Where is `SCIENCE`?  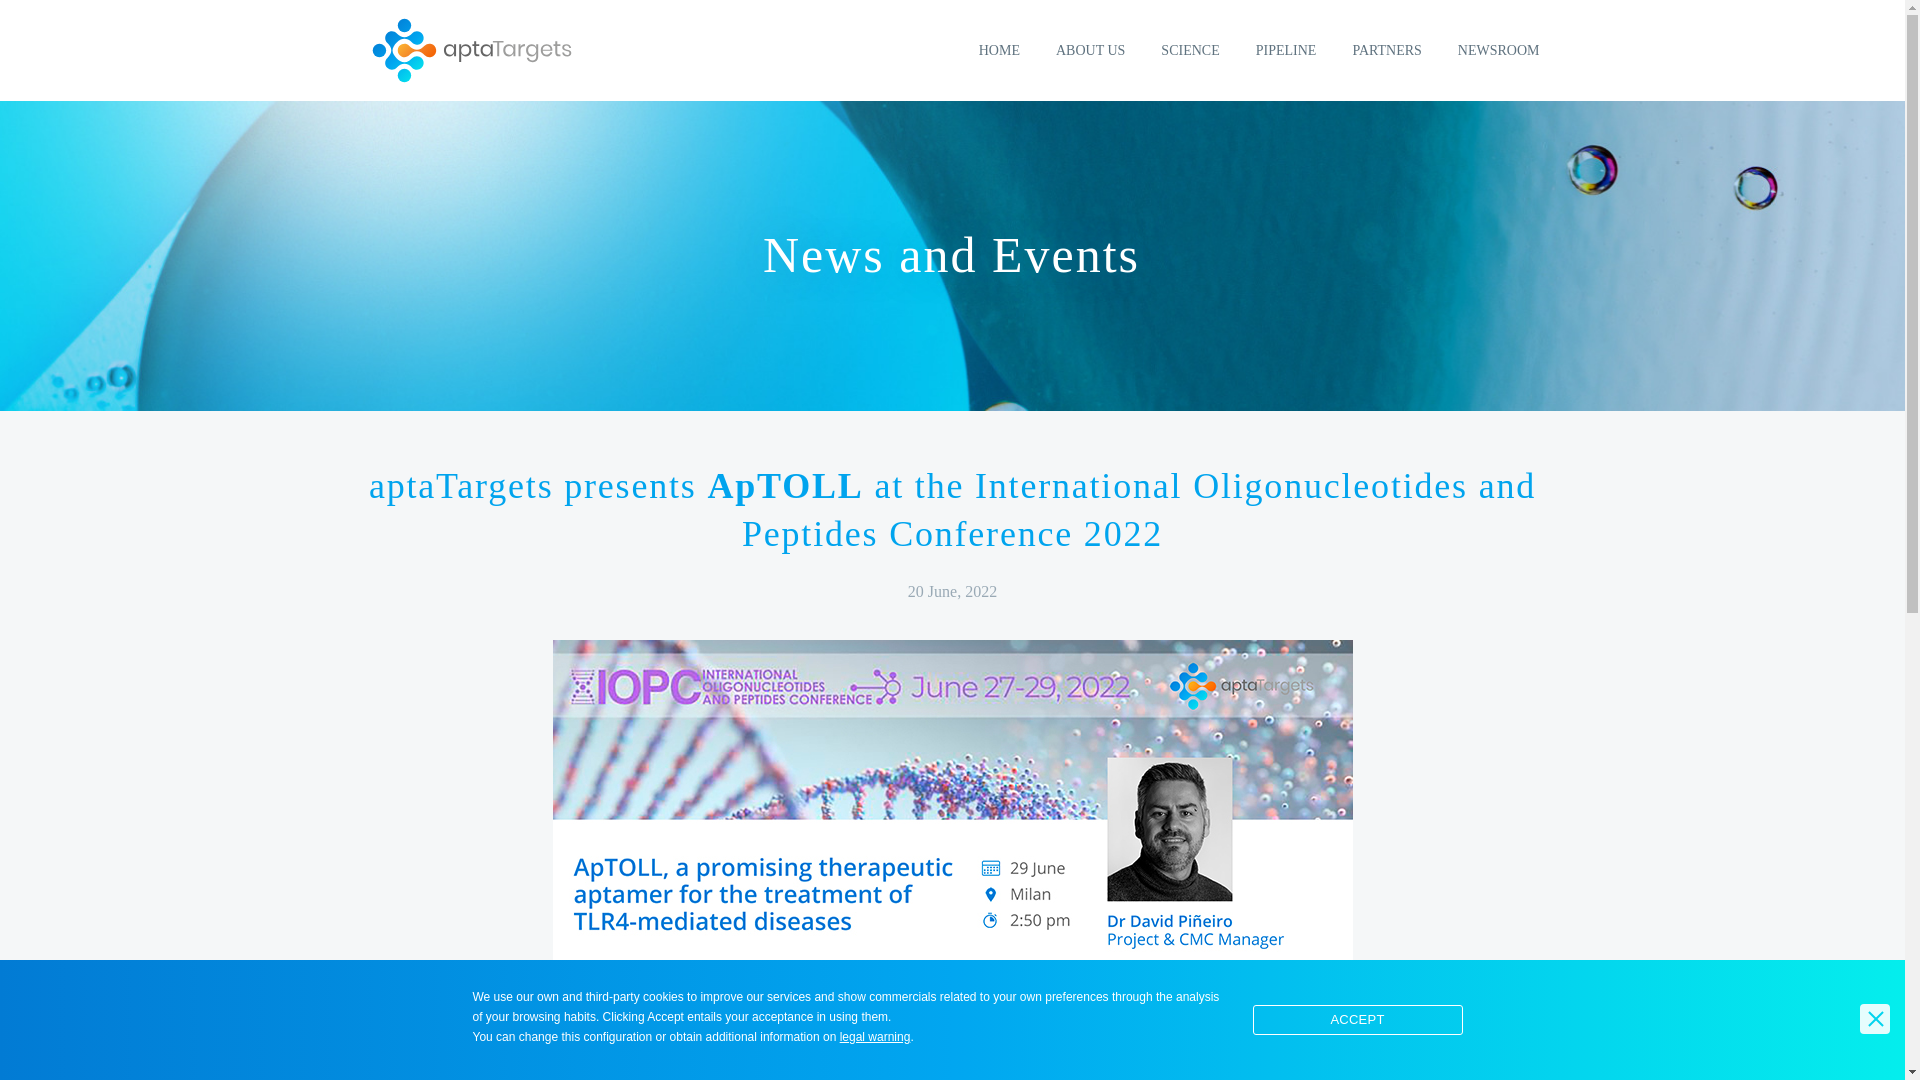 SCIENCE is located at coordinates (1190, 50).